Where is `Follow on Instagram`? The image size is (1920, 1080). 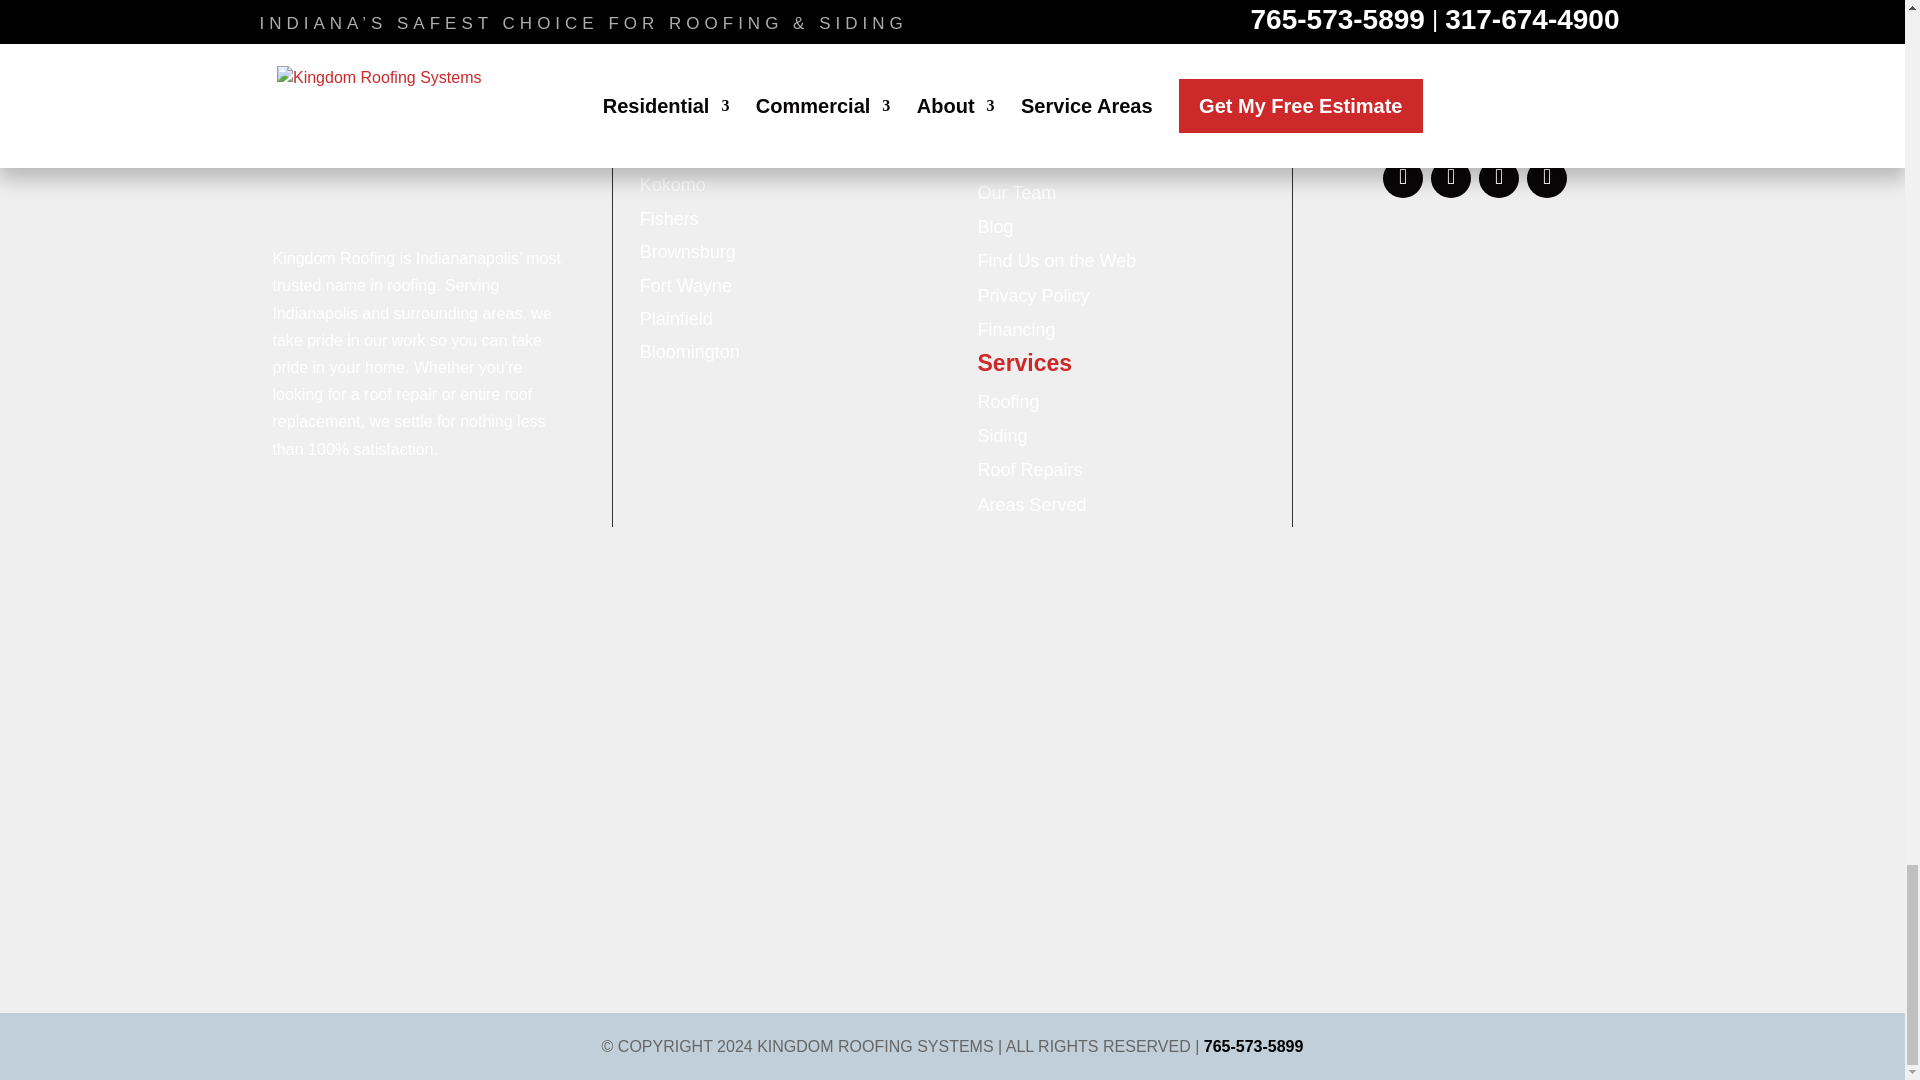 Follow on Instagram is located at coordinates (1450, 178).